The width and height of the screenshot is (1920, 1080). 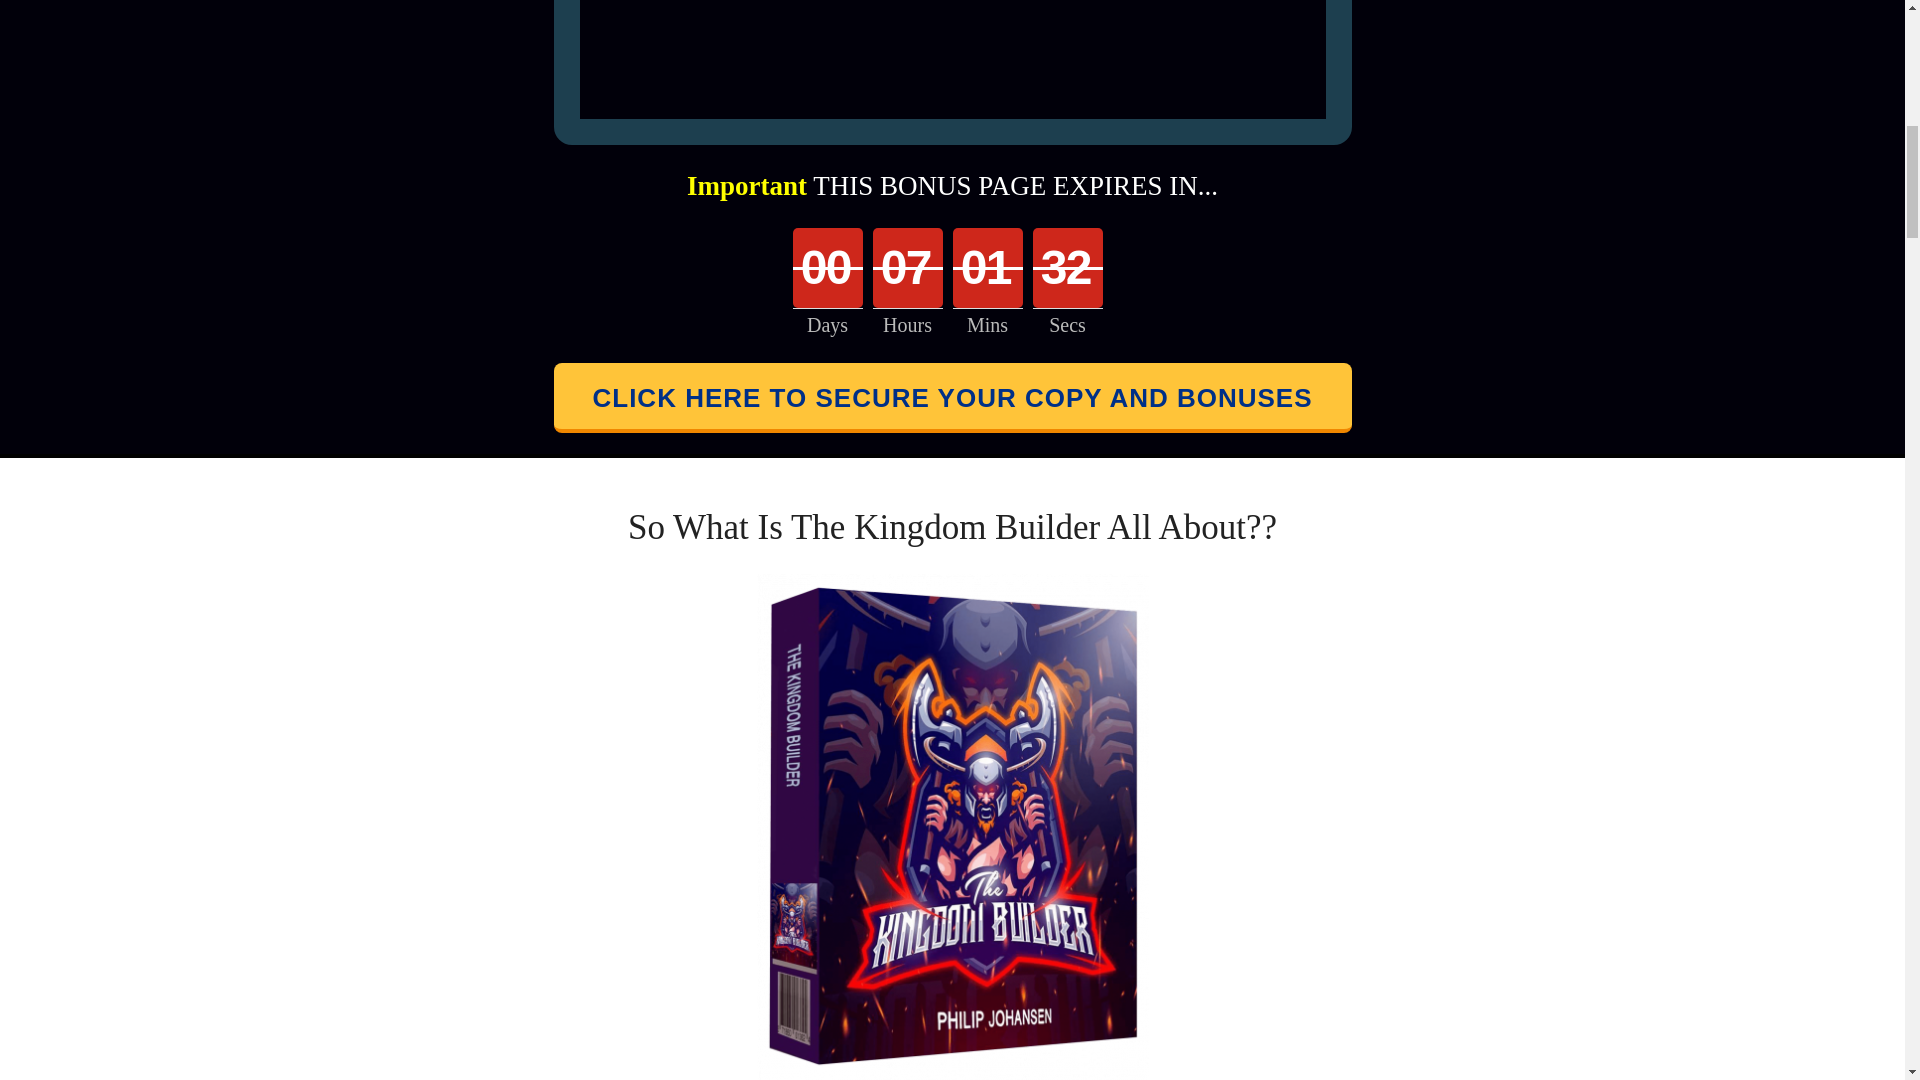 What do you see at coordinates (952, 398) in the screenshot?
I see `CLICK HERE TO SECURE YOUR COPY AND BONUSES` at bounding box center [952, 398].